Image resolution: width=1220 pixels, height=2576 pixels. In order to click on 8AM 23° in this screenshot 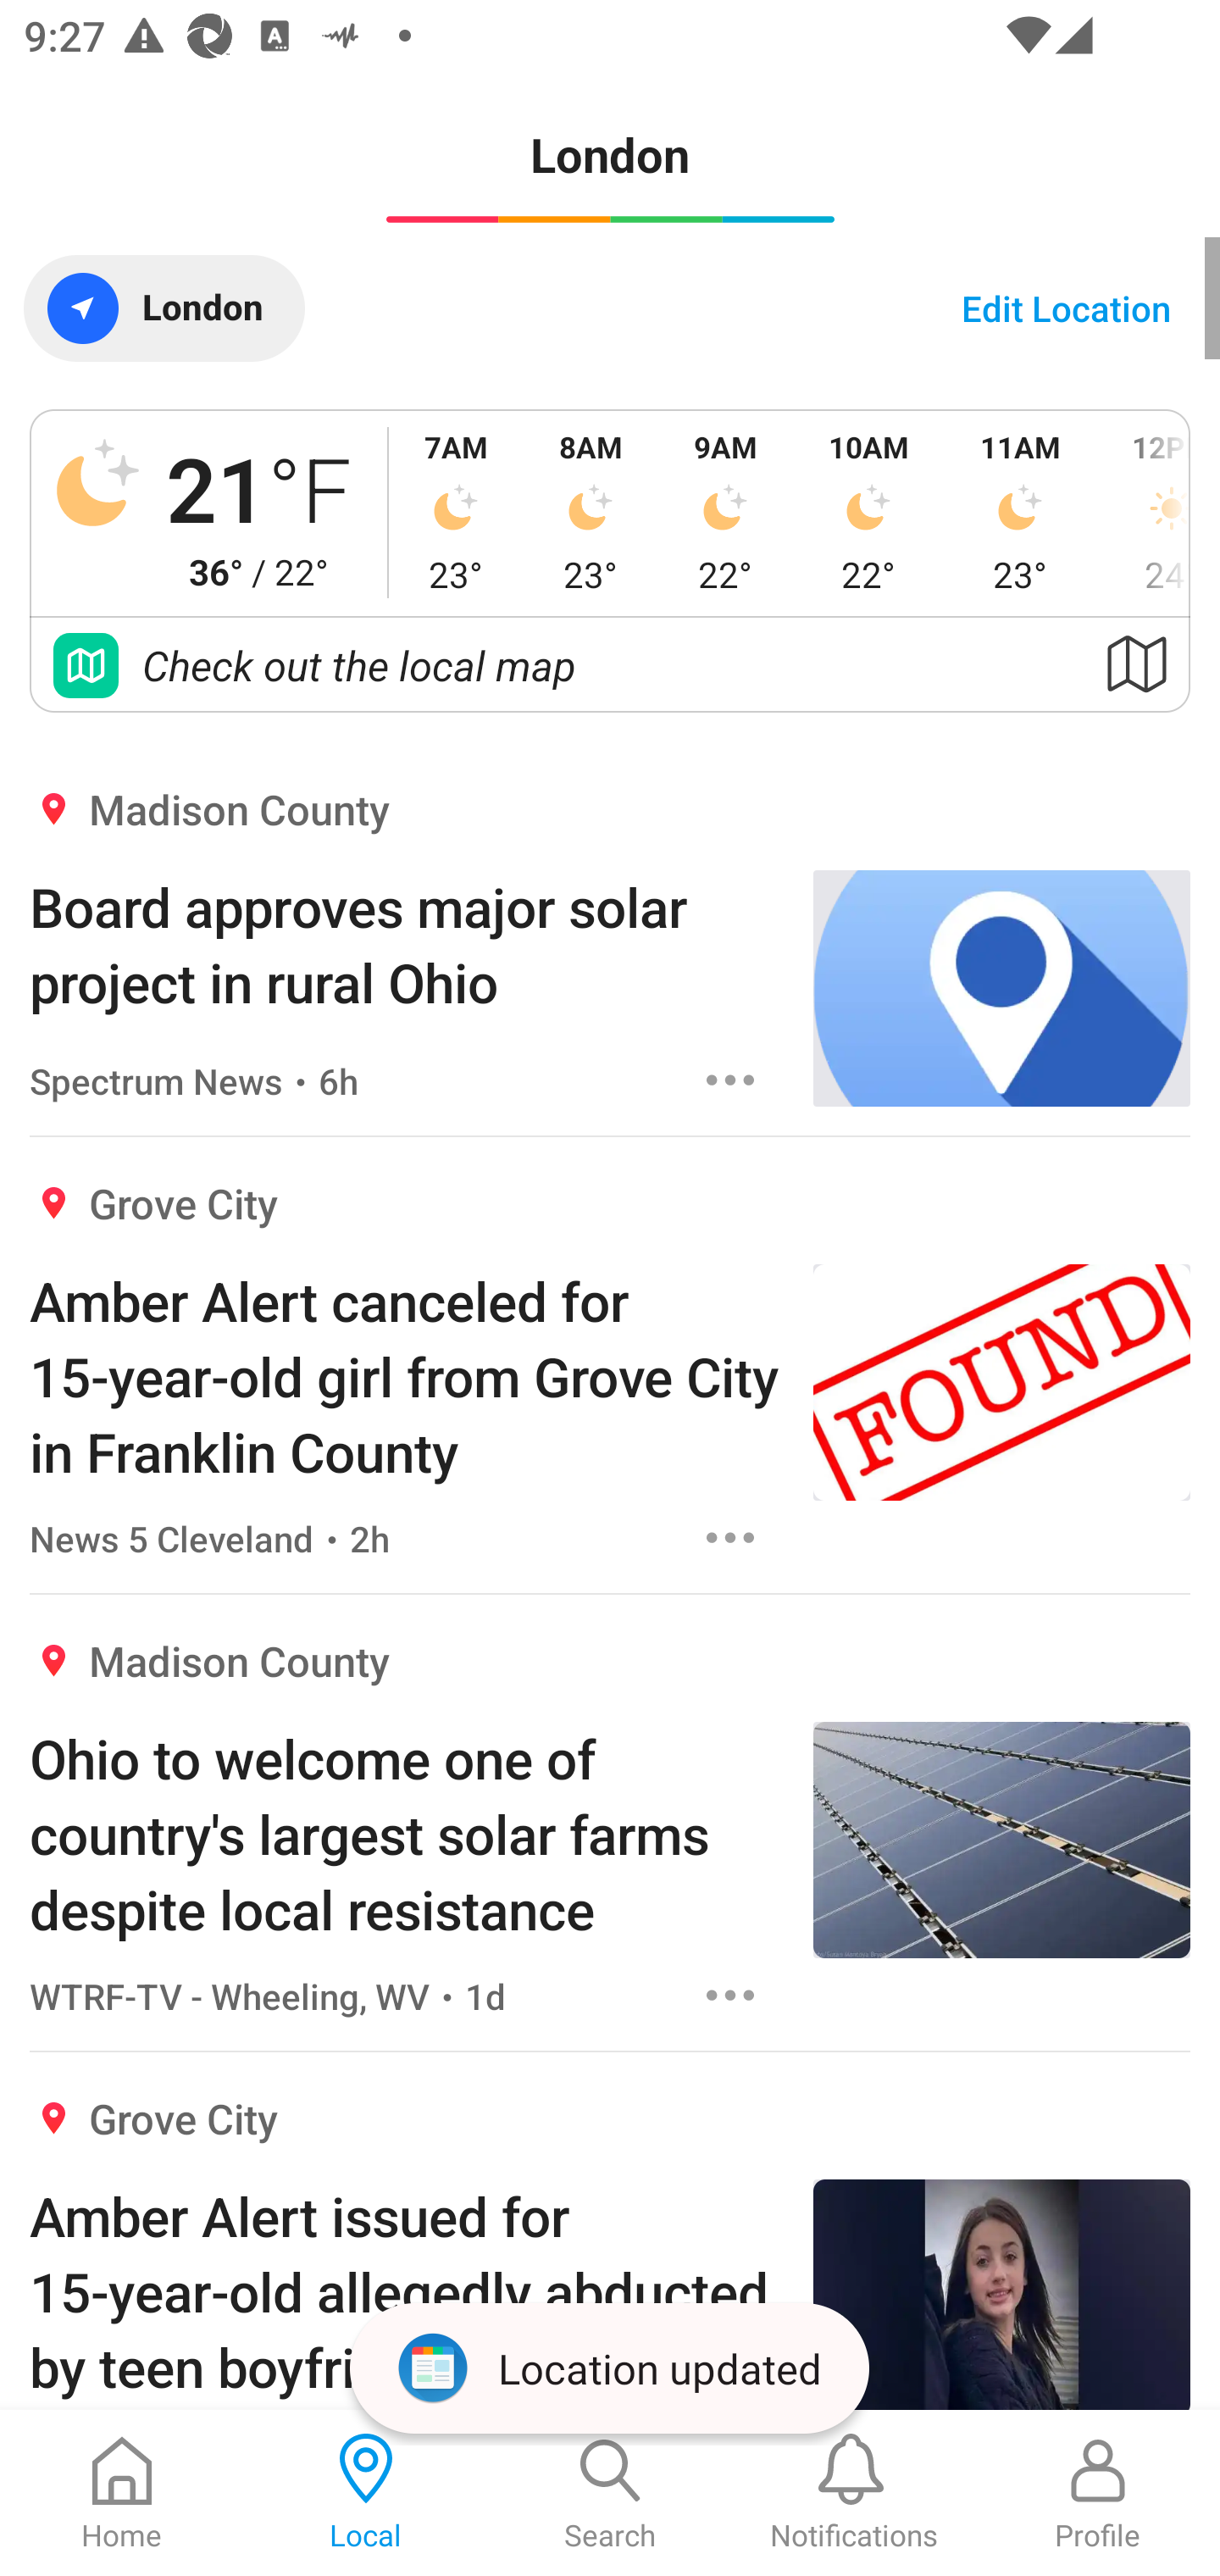, I will do `click(591, 512)`.